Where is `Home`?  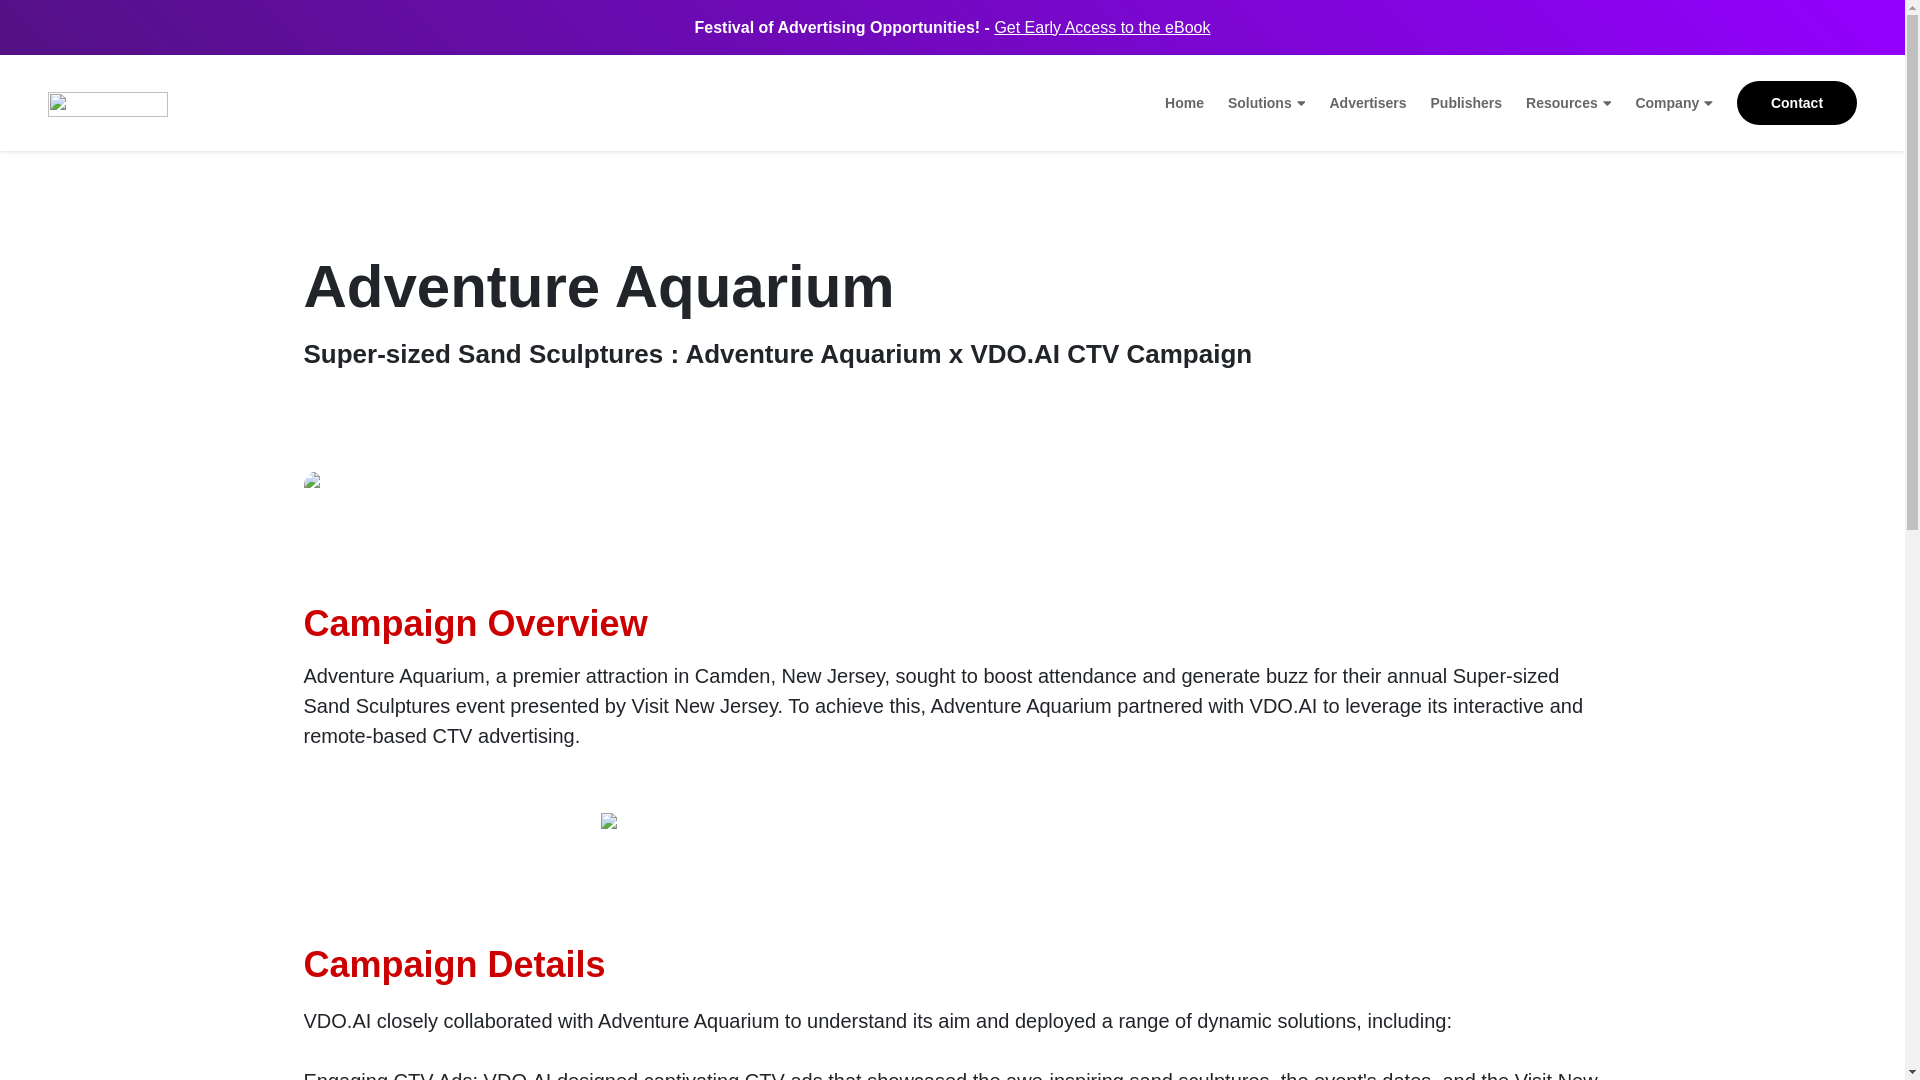 Home is located at coordinates (1184, 102).